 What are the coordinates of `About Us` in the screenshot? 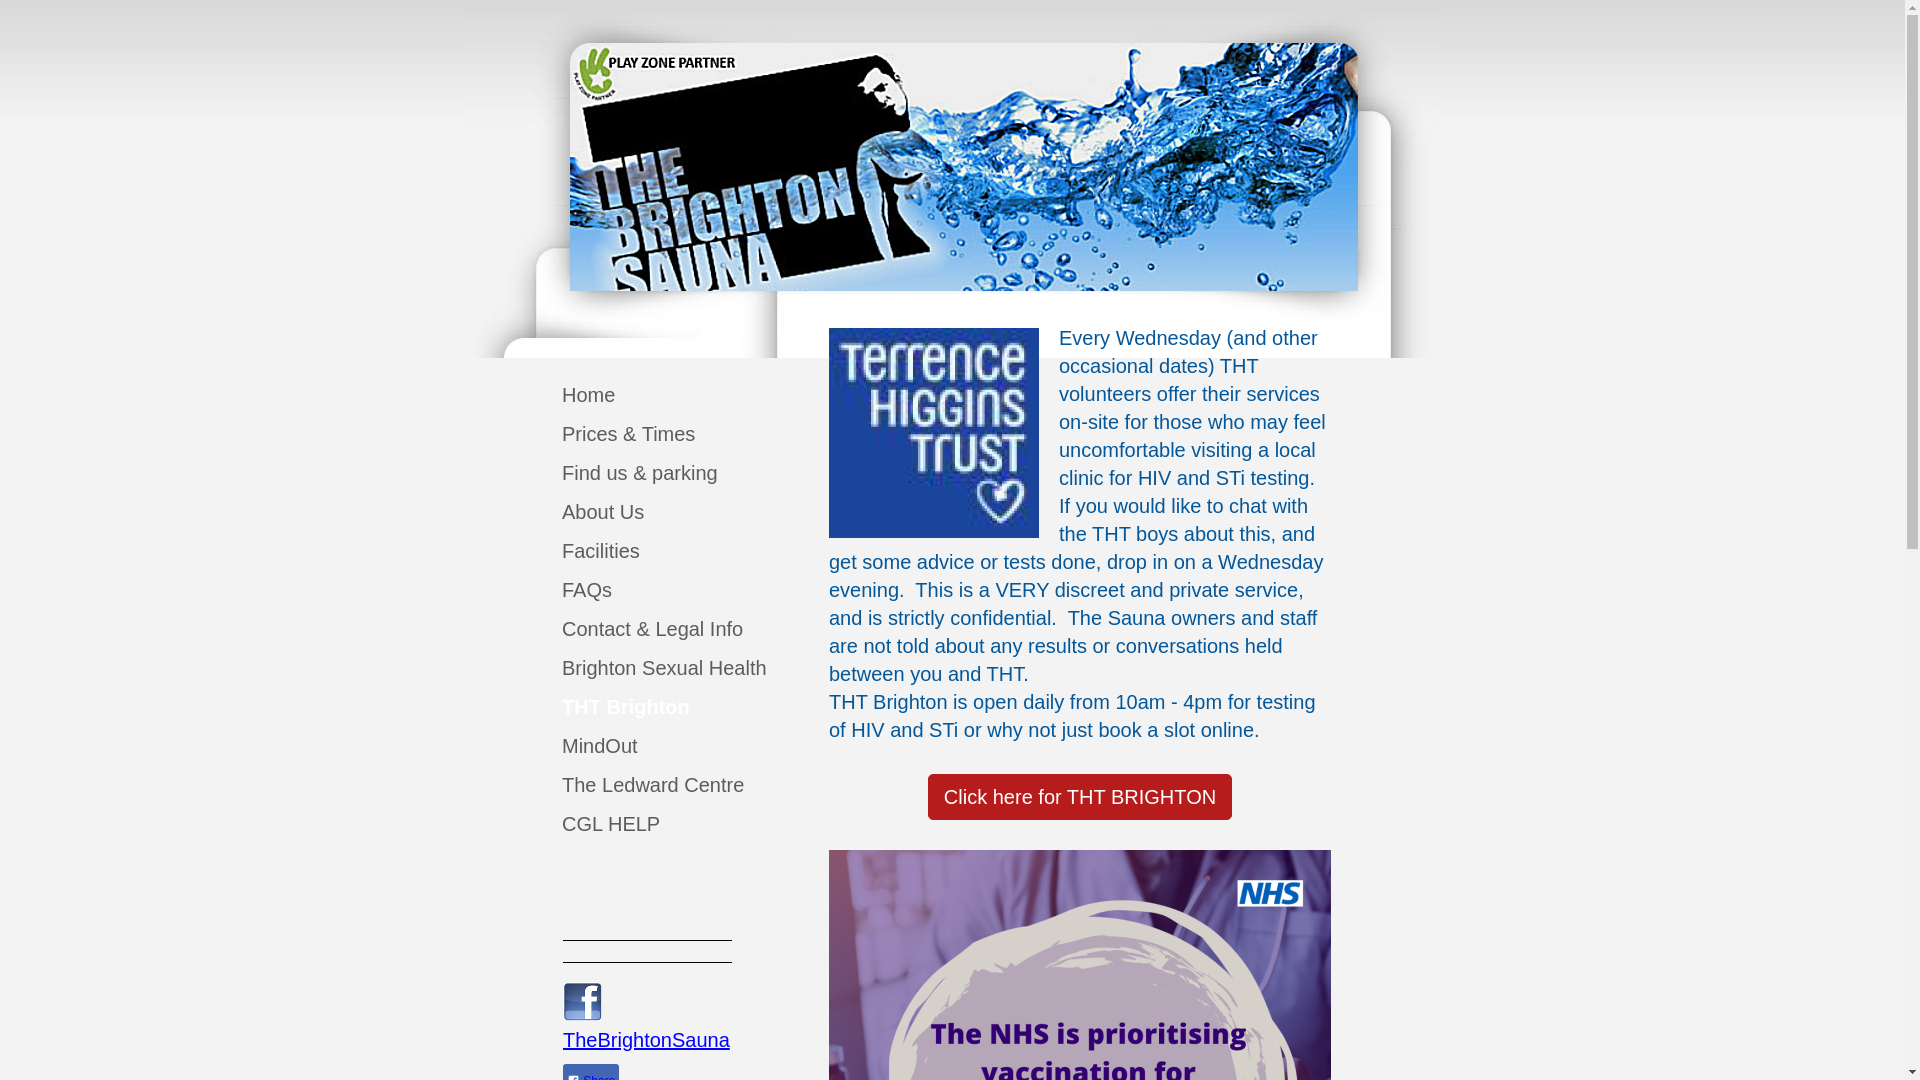 It's located at (639, 512).